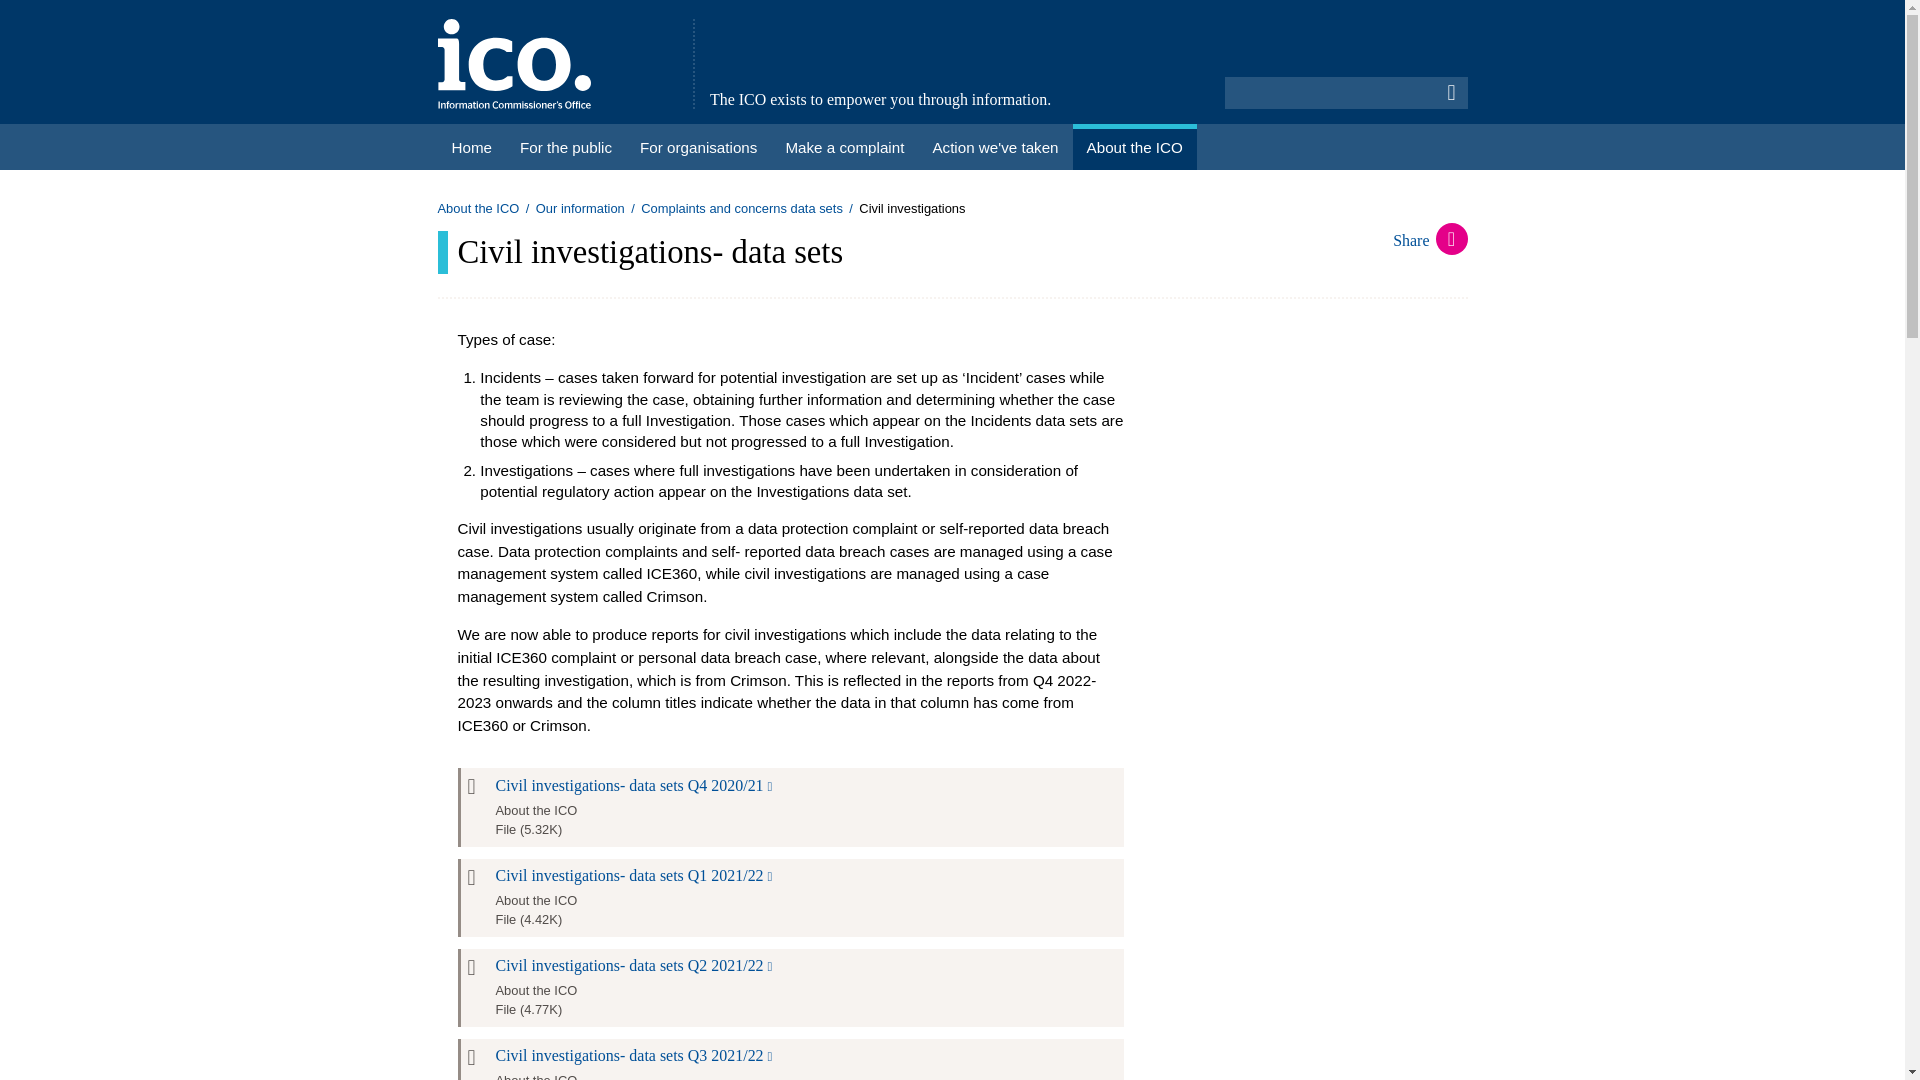 The width and height of the screenshot is (1920, 1080). What do you see at coordinates (472, 146) in the screenshot?
I see `Home` at bounding box center [472, 146].